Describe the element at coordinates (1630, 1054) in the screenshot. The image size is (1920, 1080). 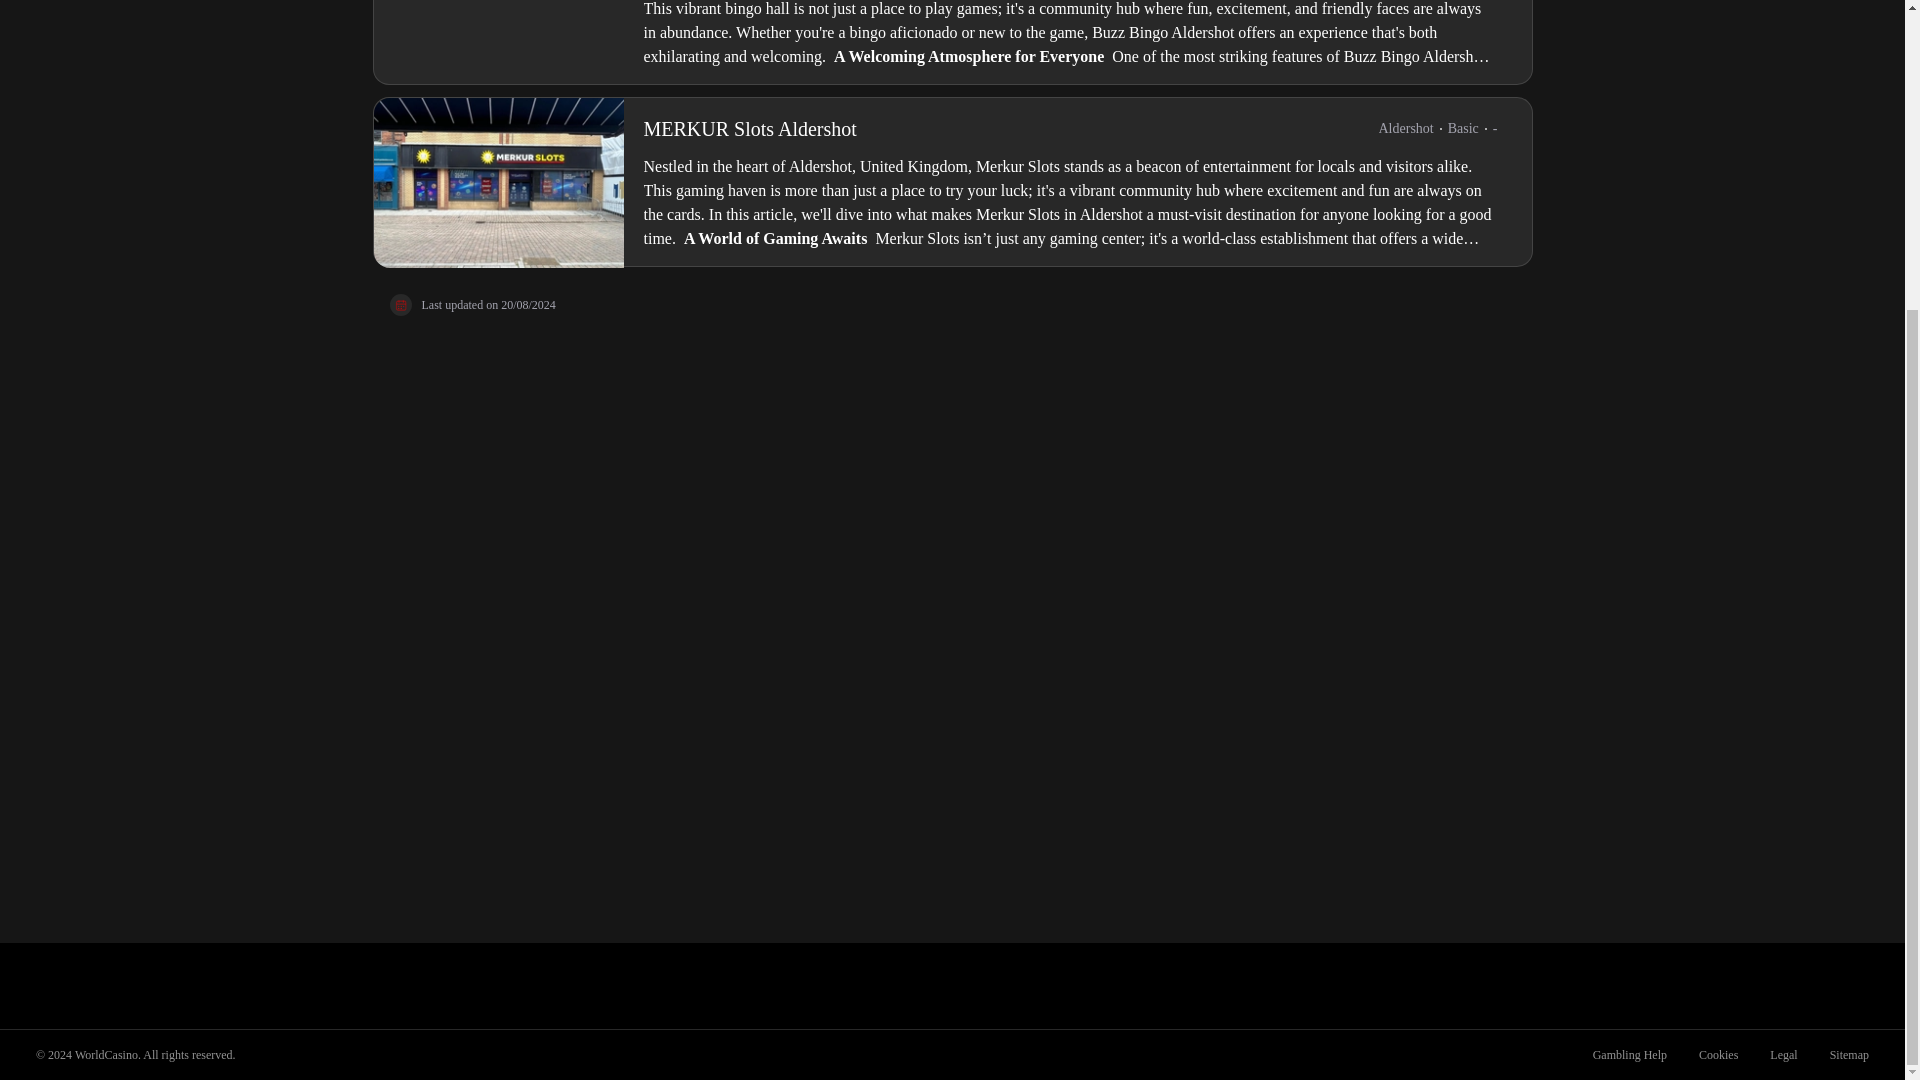
I see `Gambling Help` at that location.